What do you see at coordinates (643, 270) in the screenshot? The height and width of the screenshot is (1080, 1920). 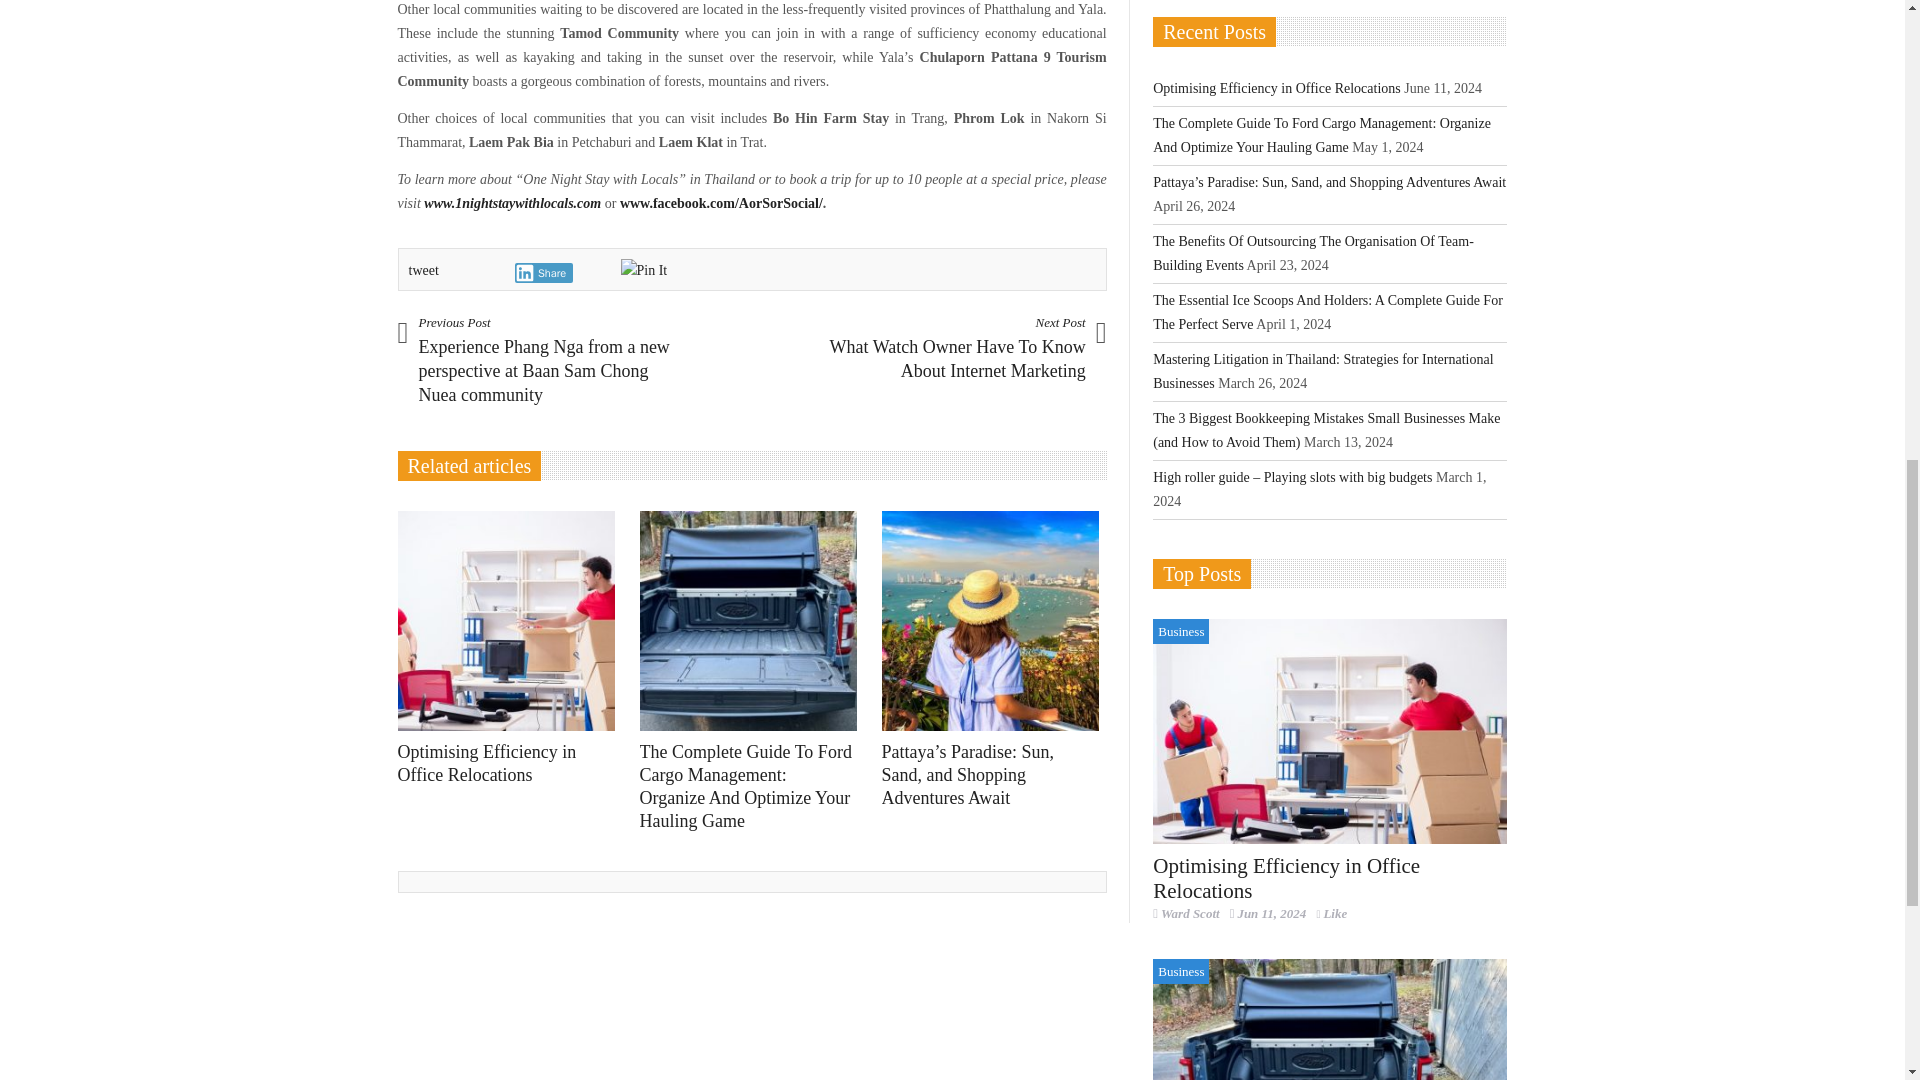 I see `Pin It` at bounding box center [643, 270].